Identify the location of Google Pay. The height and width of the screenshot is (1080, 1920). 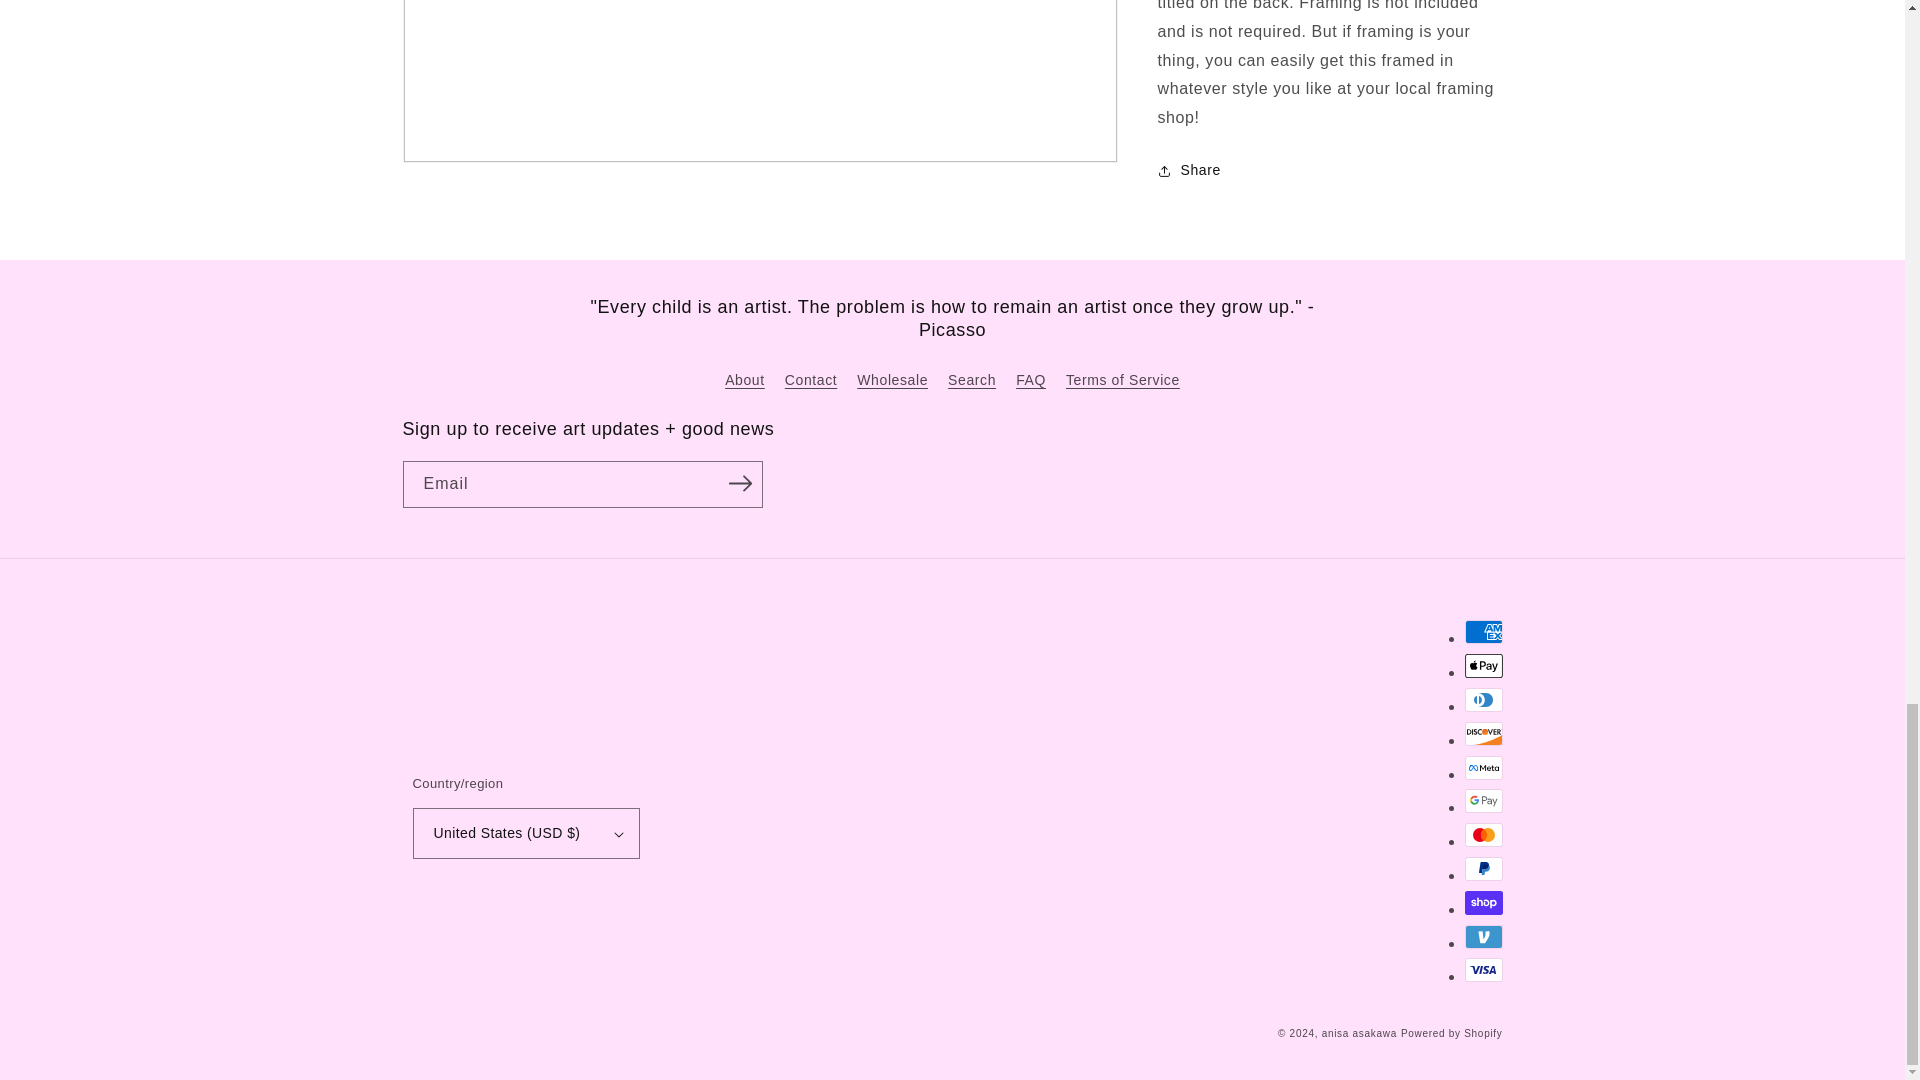
(1482, 801).